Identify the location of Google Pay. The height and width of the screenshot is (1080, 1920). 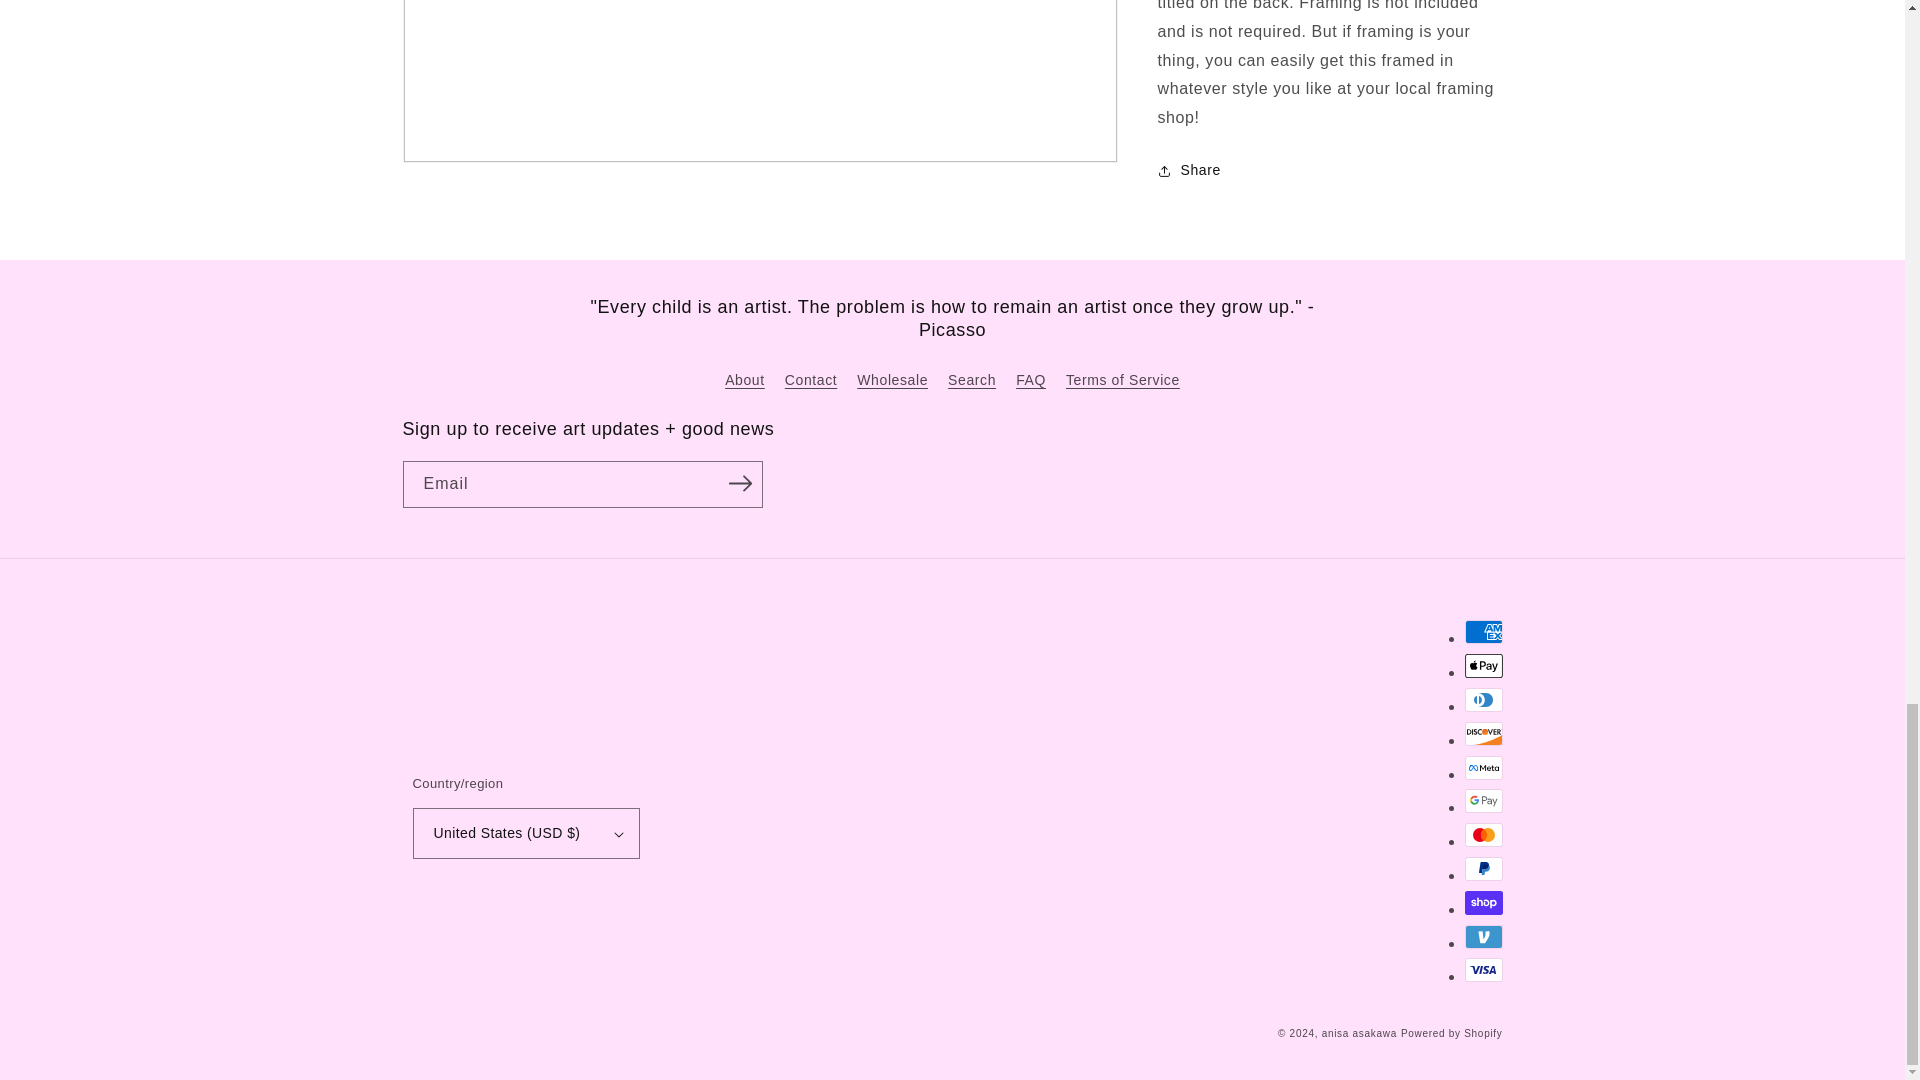
(1482, 801).